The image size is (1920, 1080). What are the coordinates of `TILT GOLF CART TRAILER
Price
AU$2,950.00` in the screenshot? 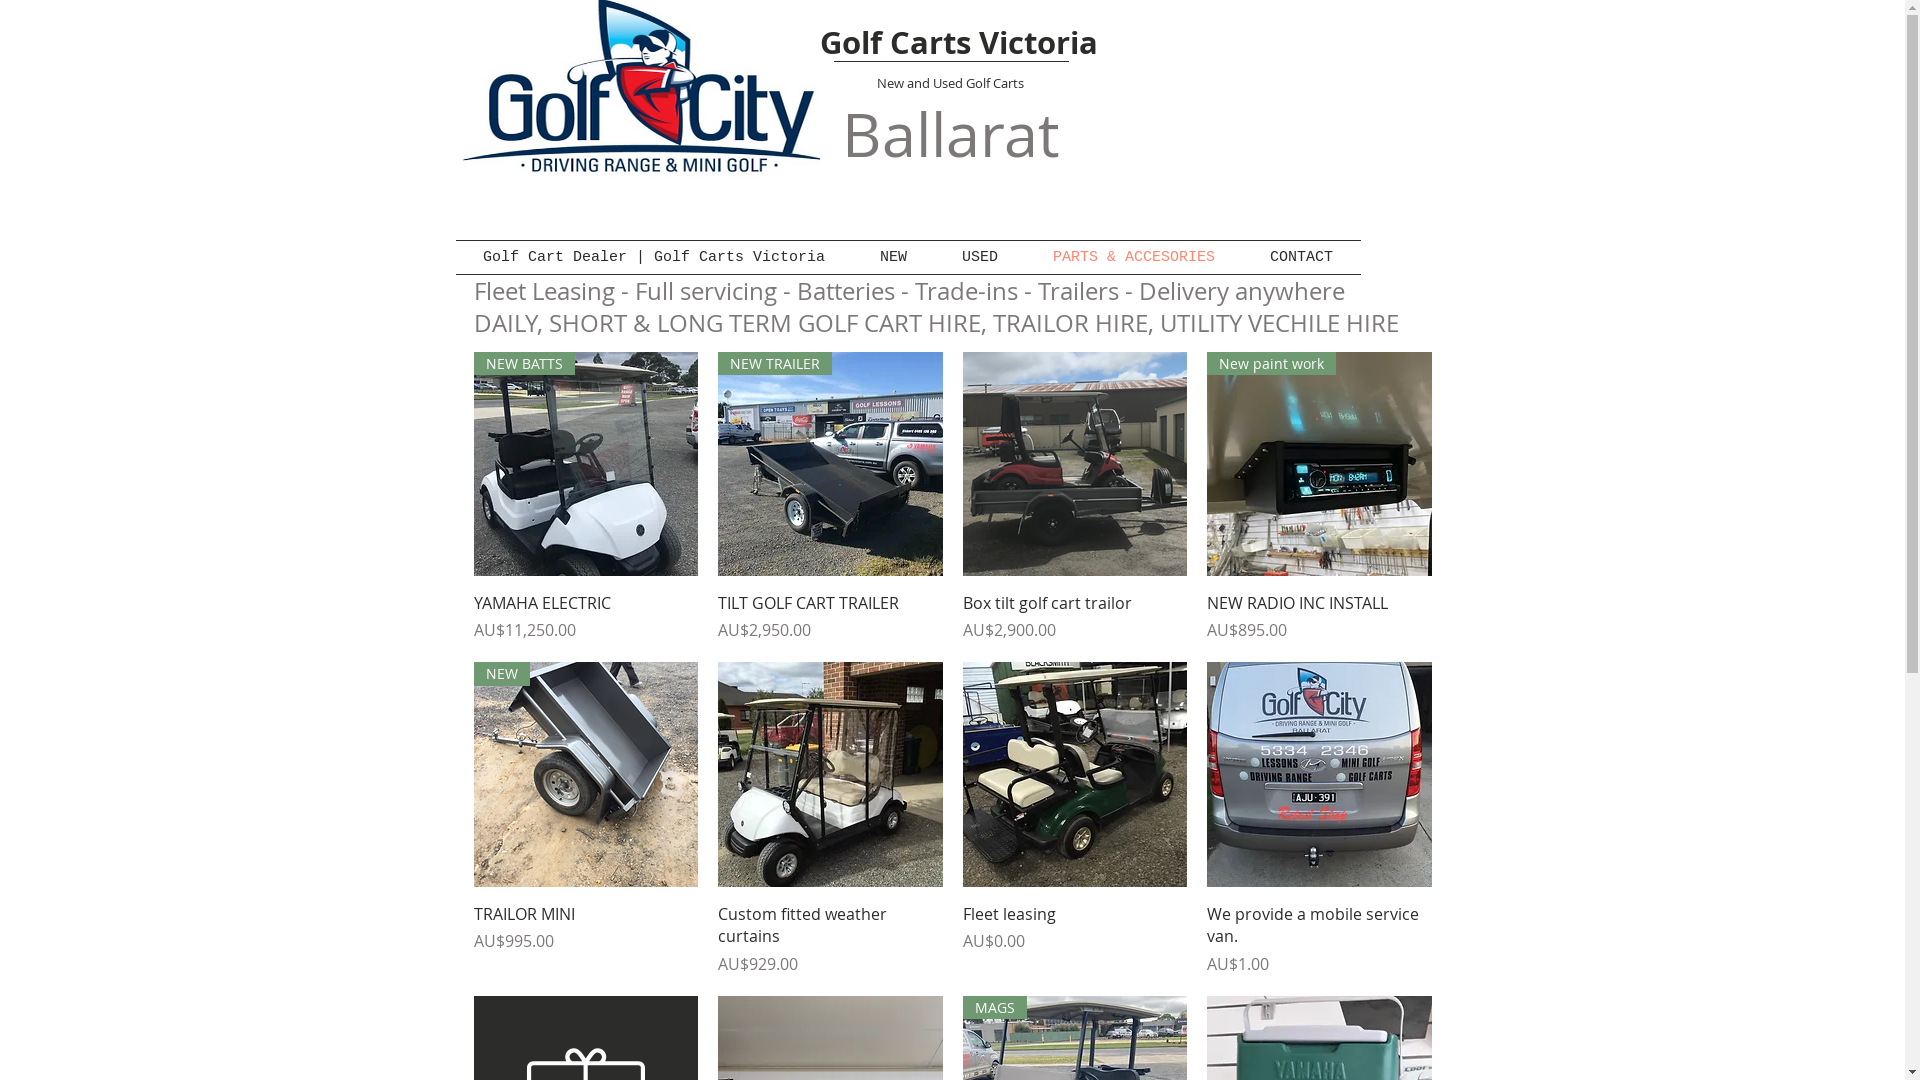 It's located at (830, 617).